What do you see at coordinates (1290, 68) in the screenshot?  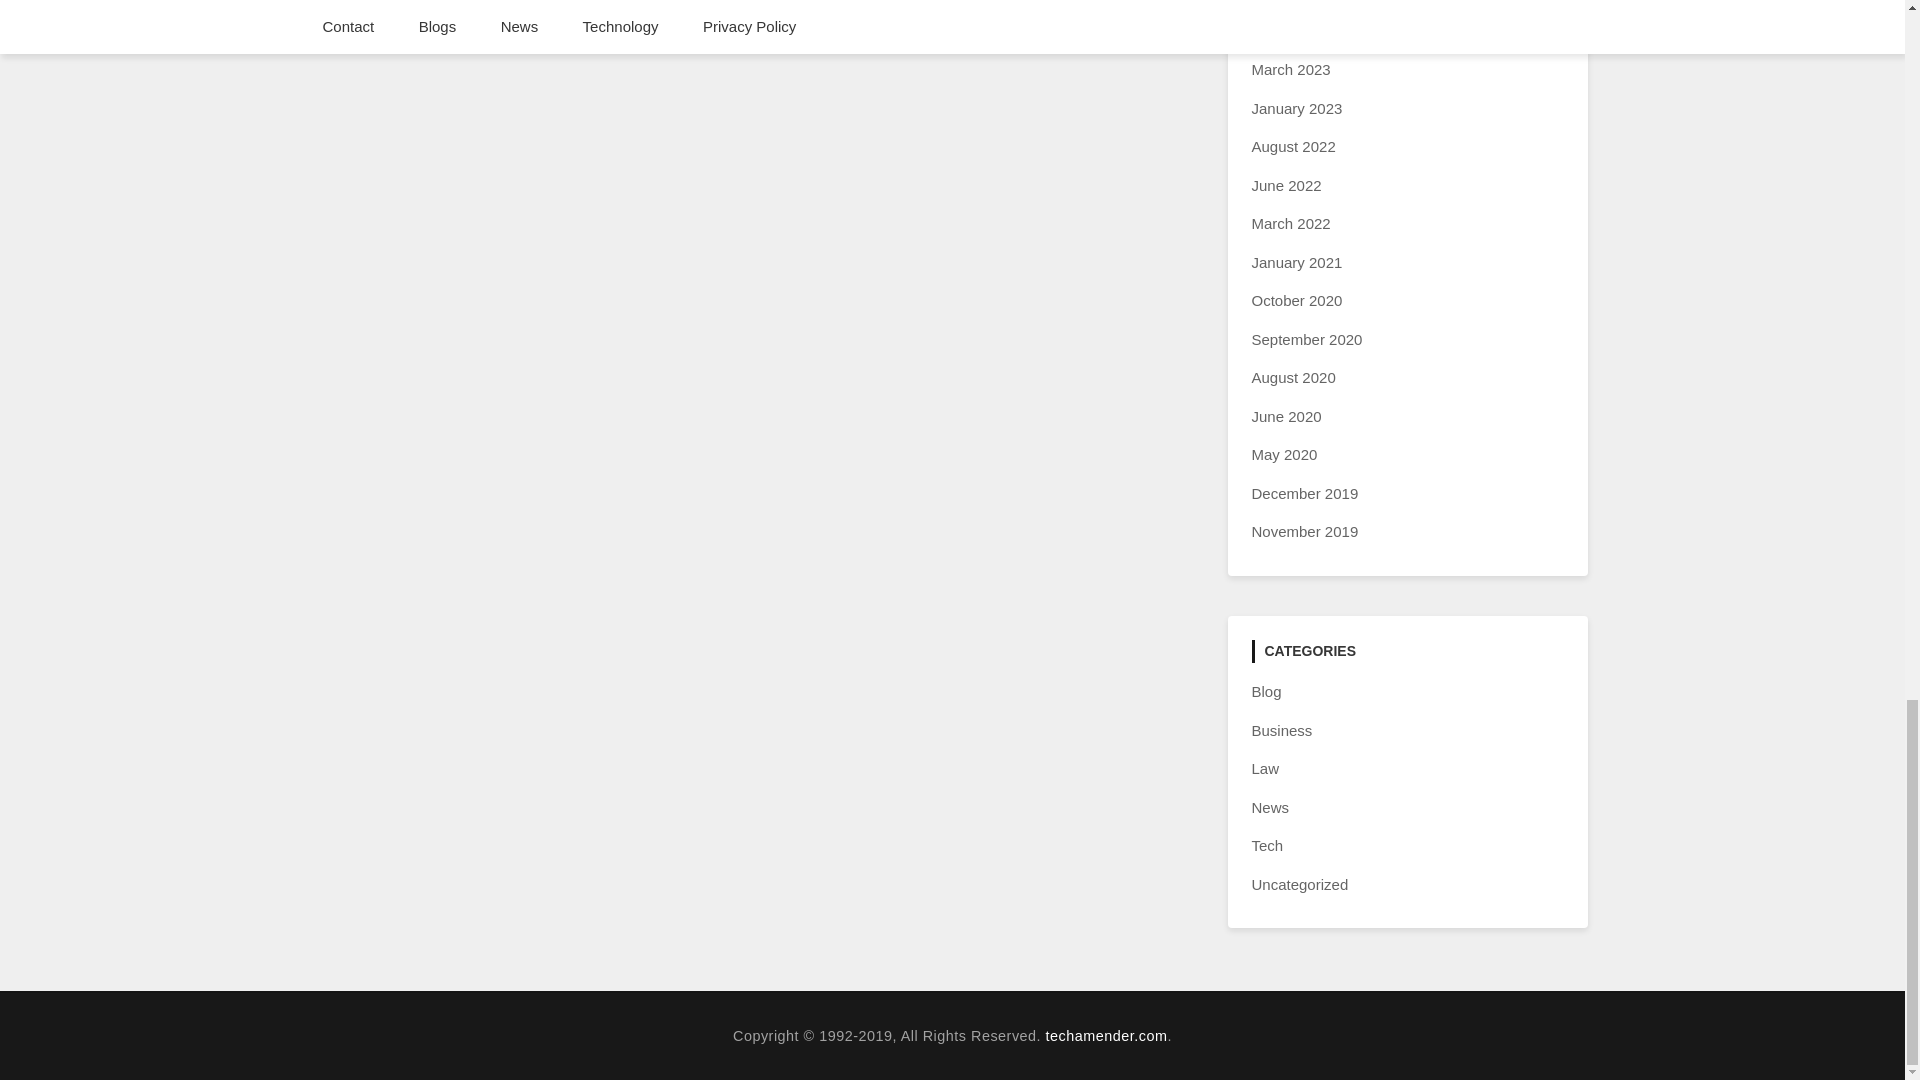 I see `March 2023` at bounding box center [1290, 68].